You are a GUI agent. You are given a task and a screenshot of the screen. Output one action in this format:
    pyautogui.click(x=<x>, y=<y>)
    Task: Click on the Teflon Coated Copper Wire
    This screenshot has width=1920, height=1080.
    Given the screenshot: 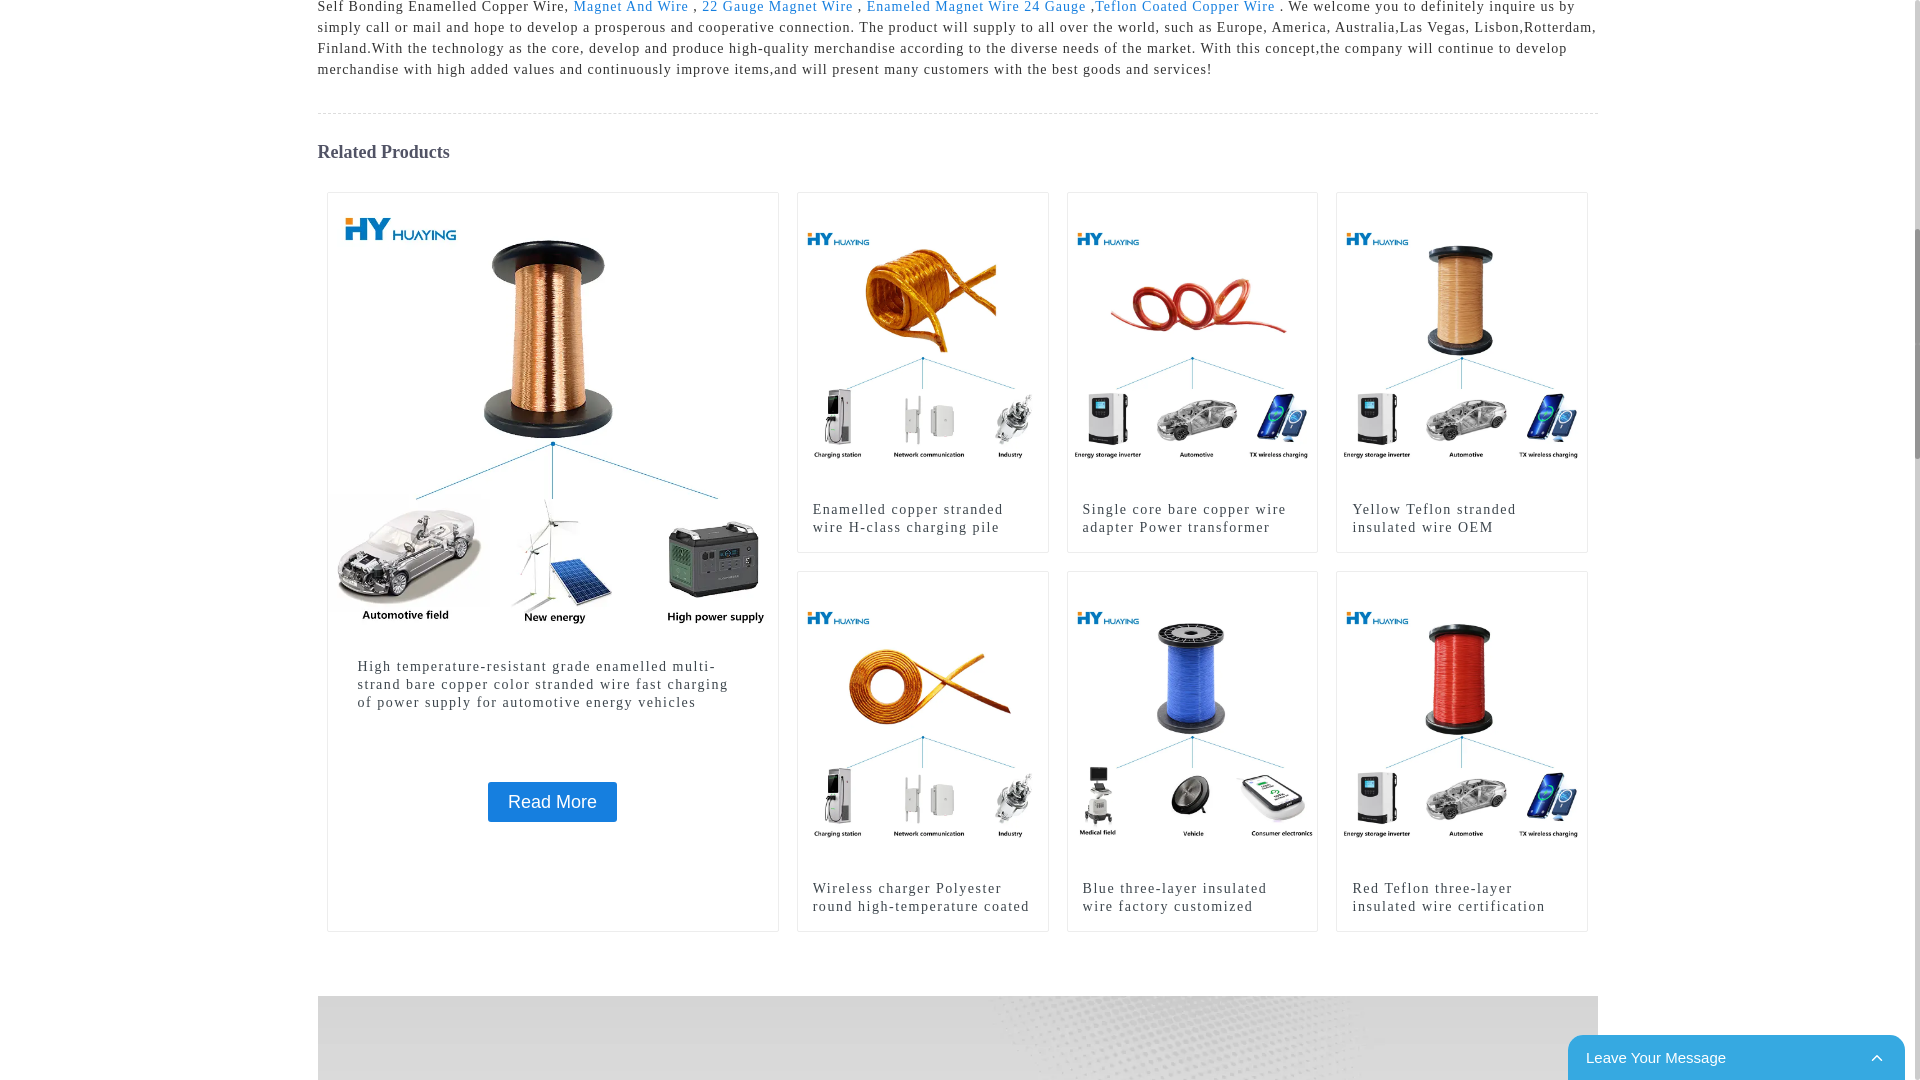 What is the action you would take?
    pyautogui.click(x=1184, y=7)
    